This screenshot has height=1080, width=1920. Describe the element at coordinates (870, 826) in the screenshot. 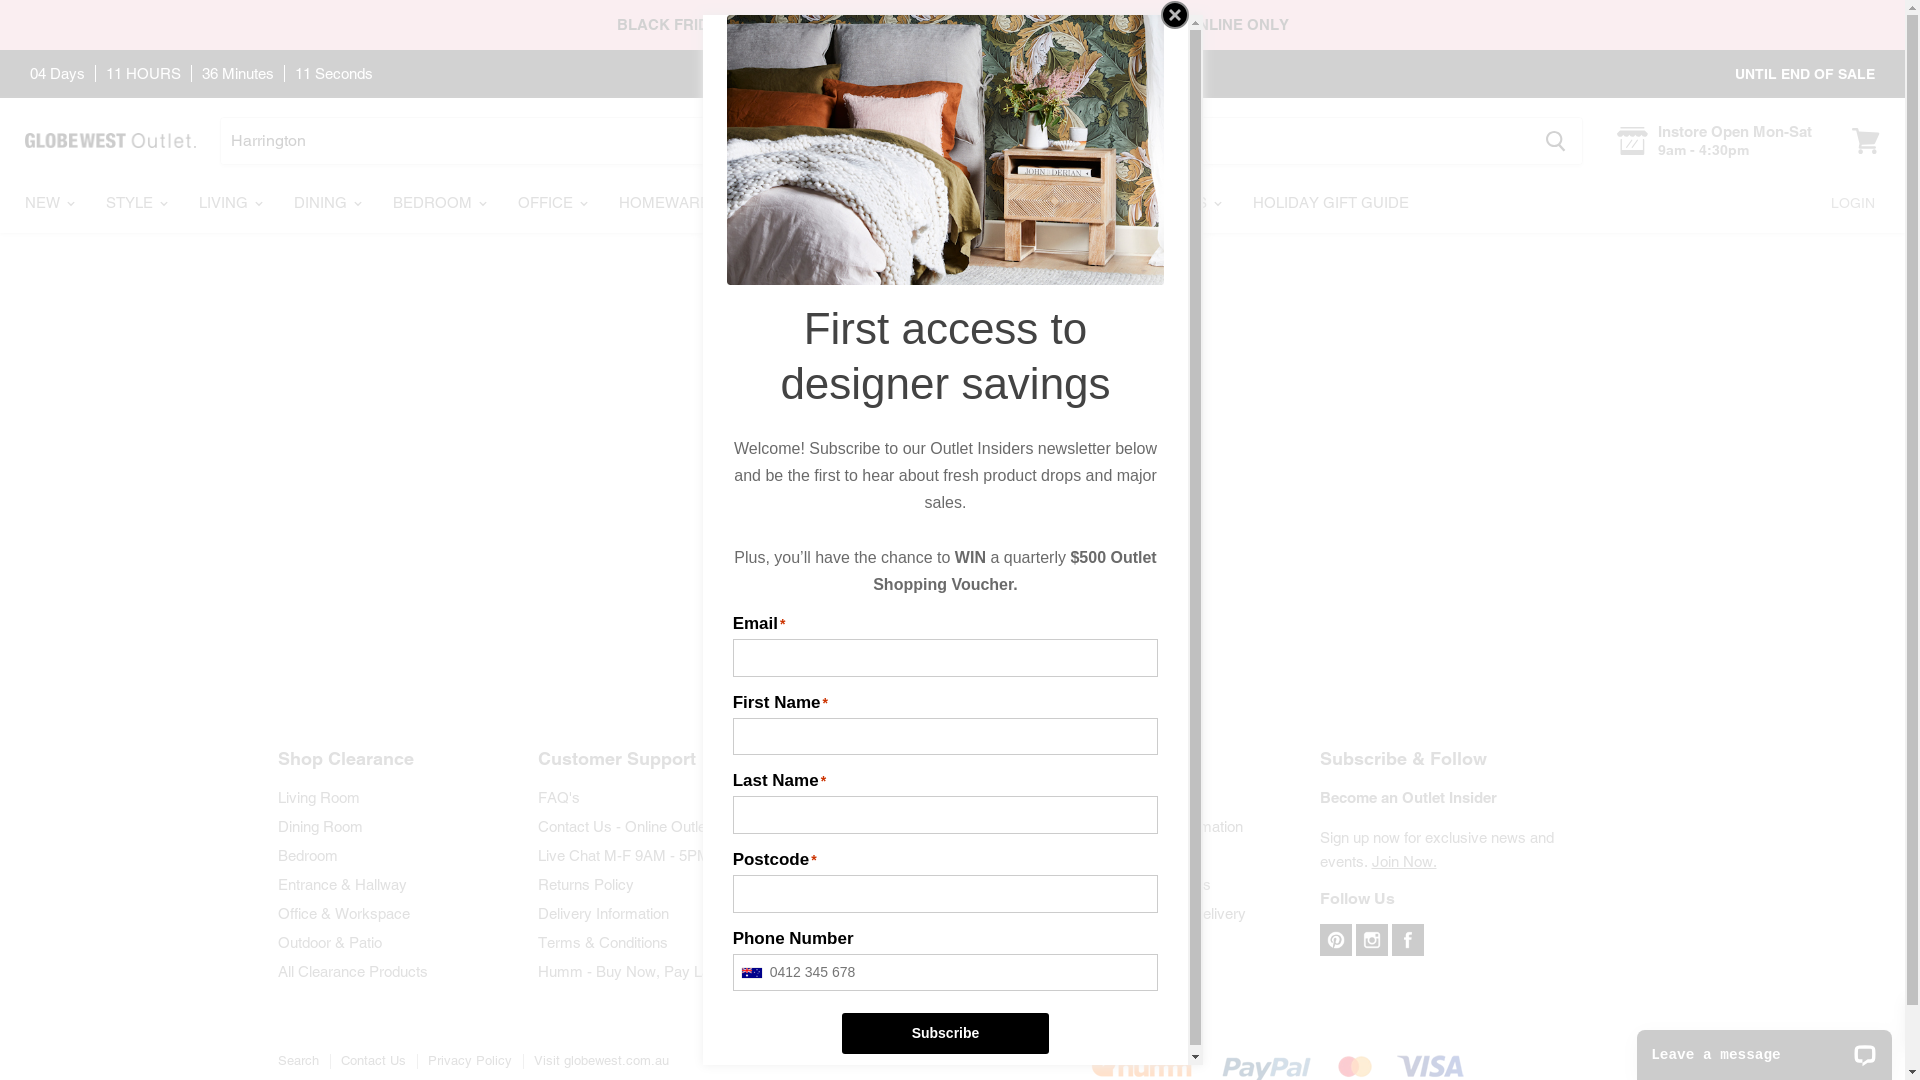

I see `Request a Virtual Visit` at that location.